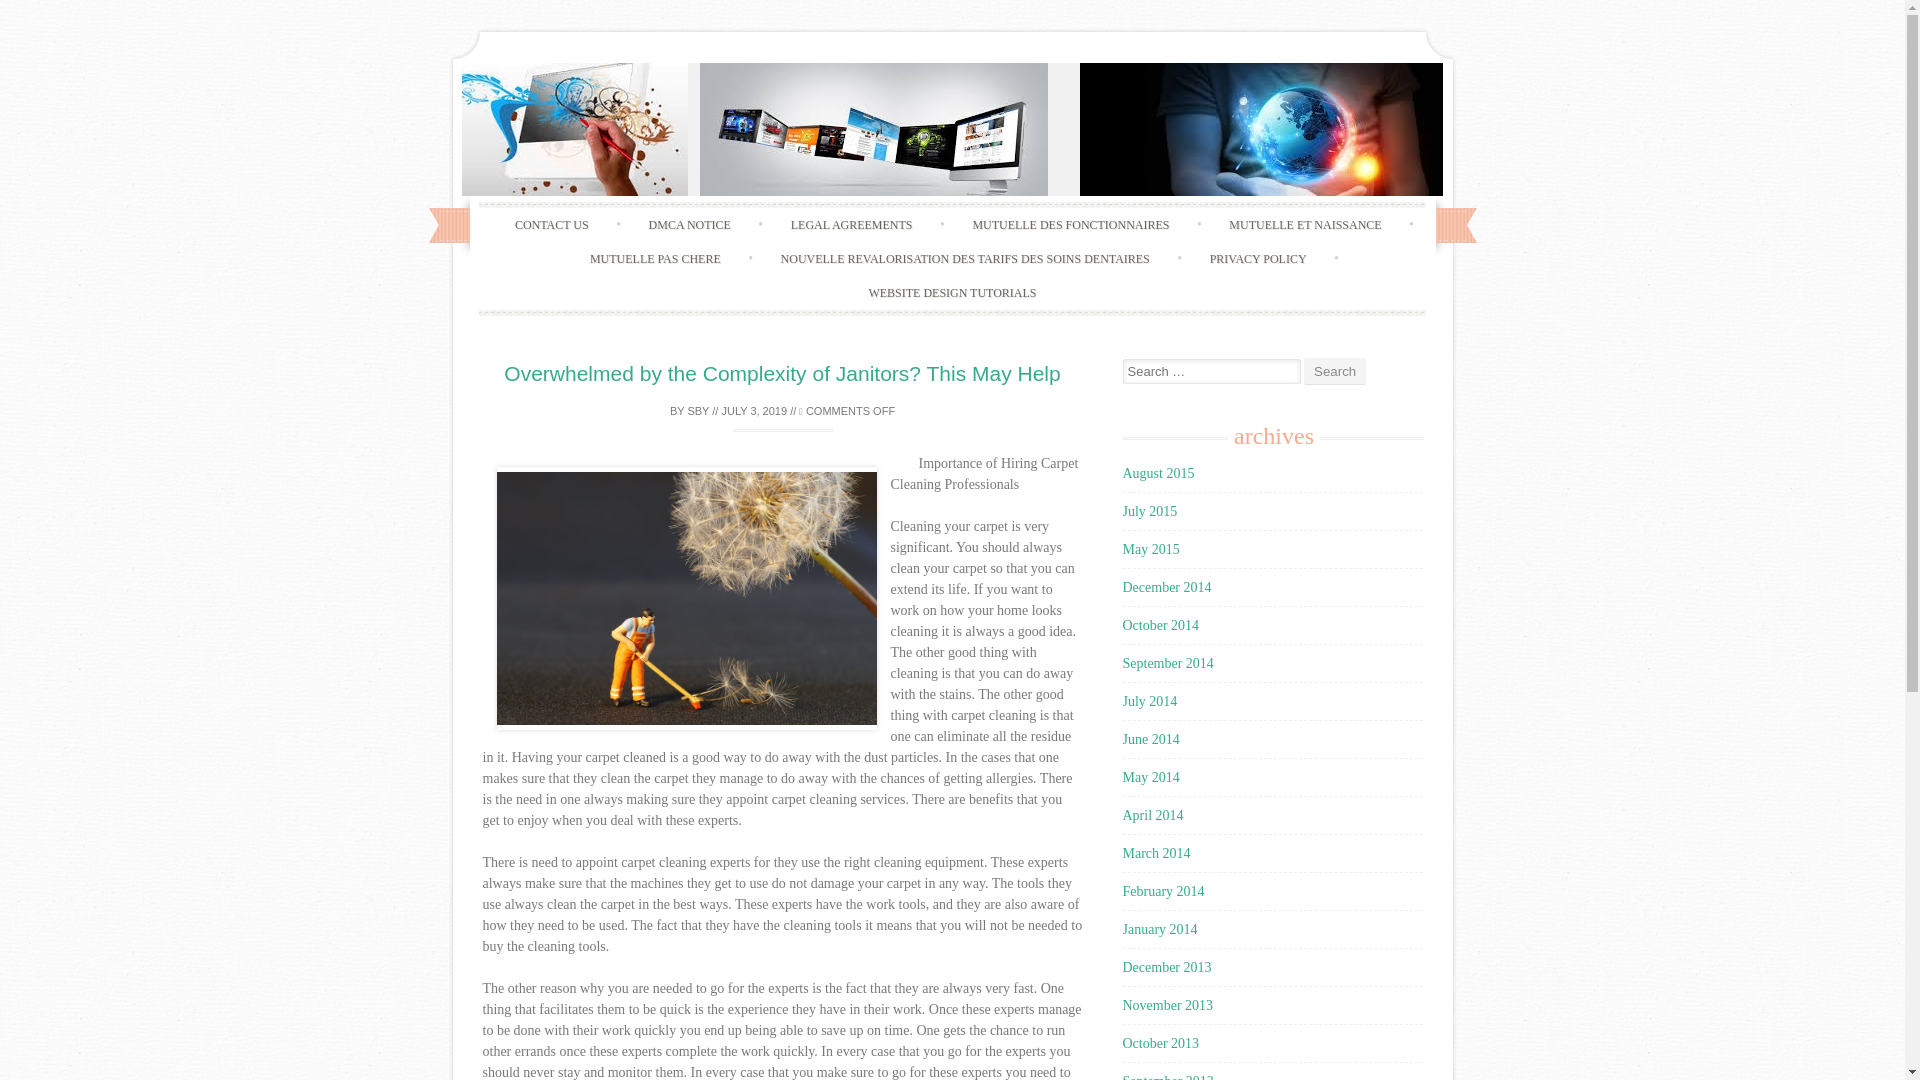  Describe the element at coordinates (698, 409) in the screenshot. I see `SBY` at that location.